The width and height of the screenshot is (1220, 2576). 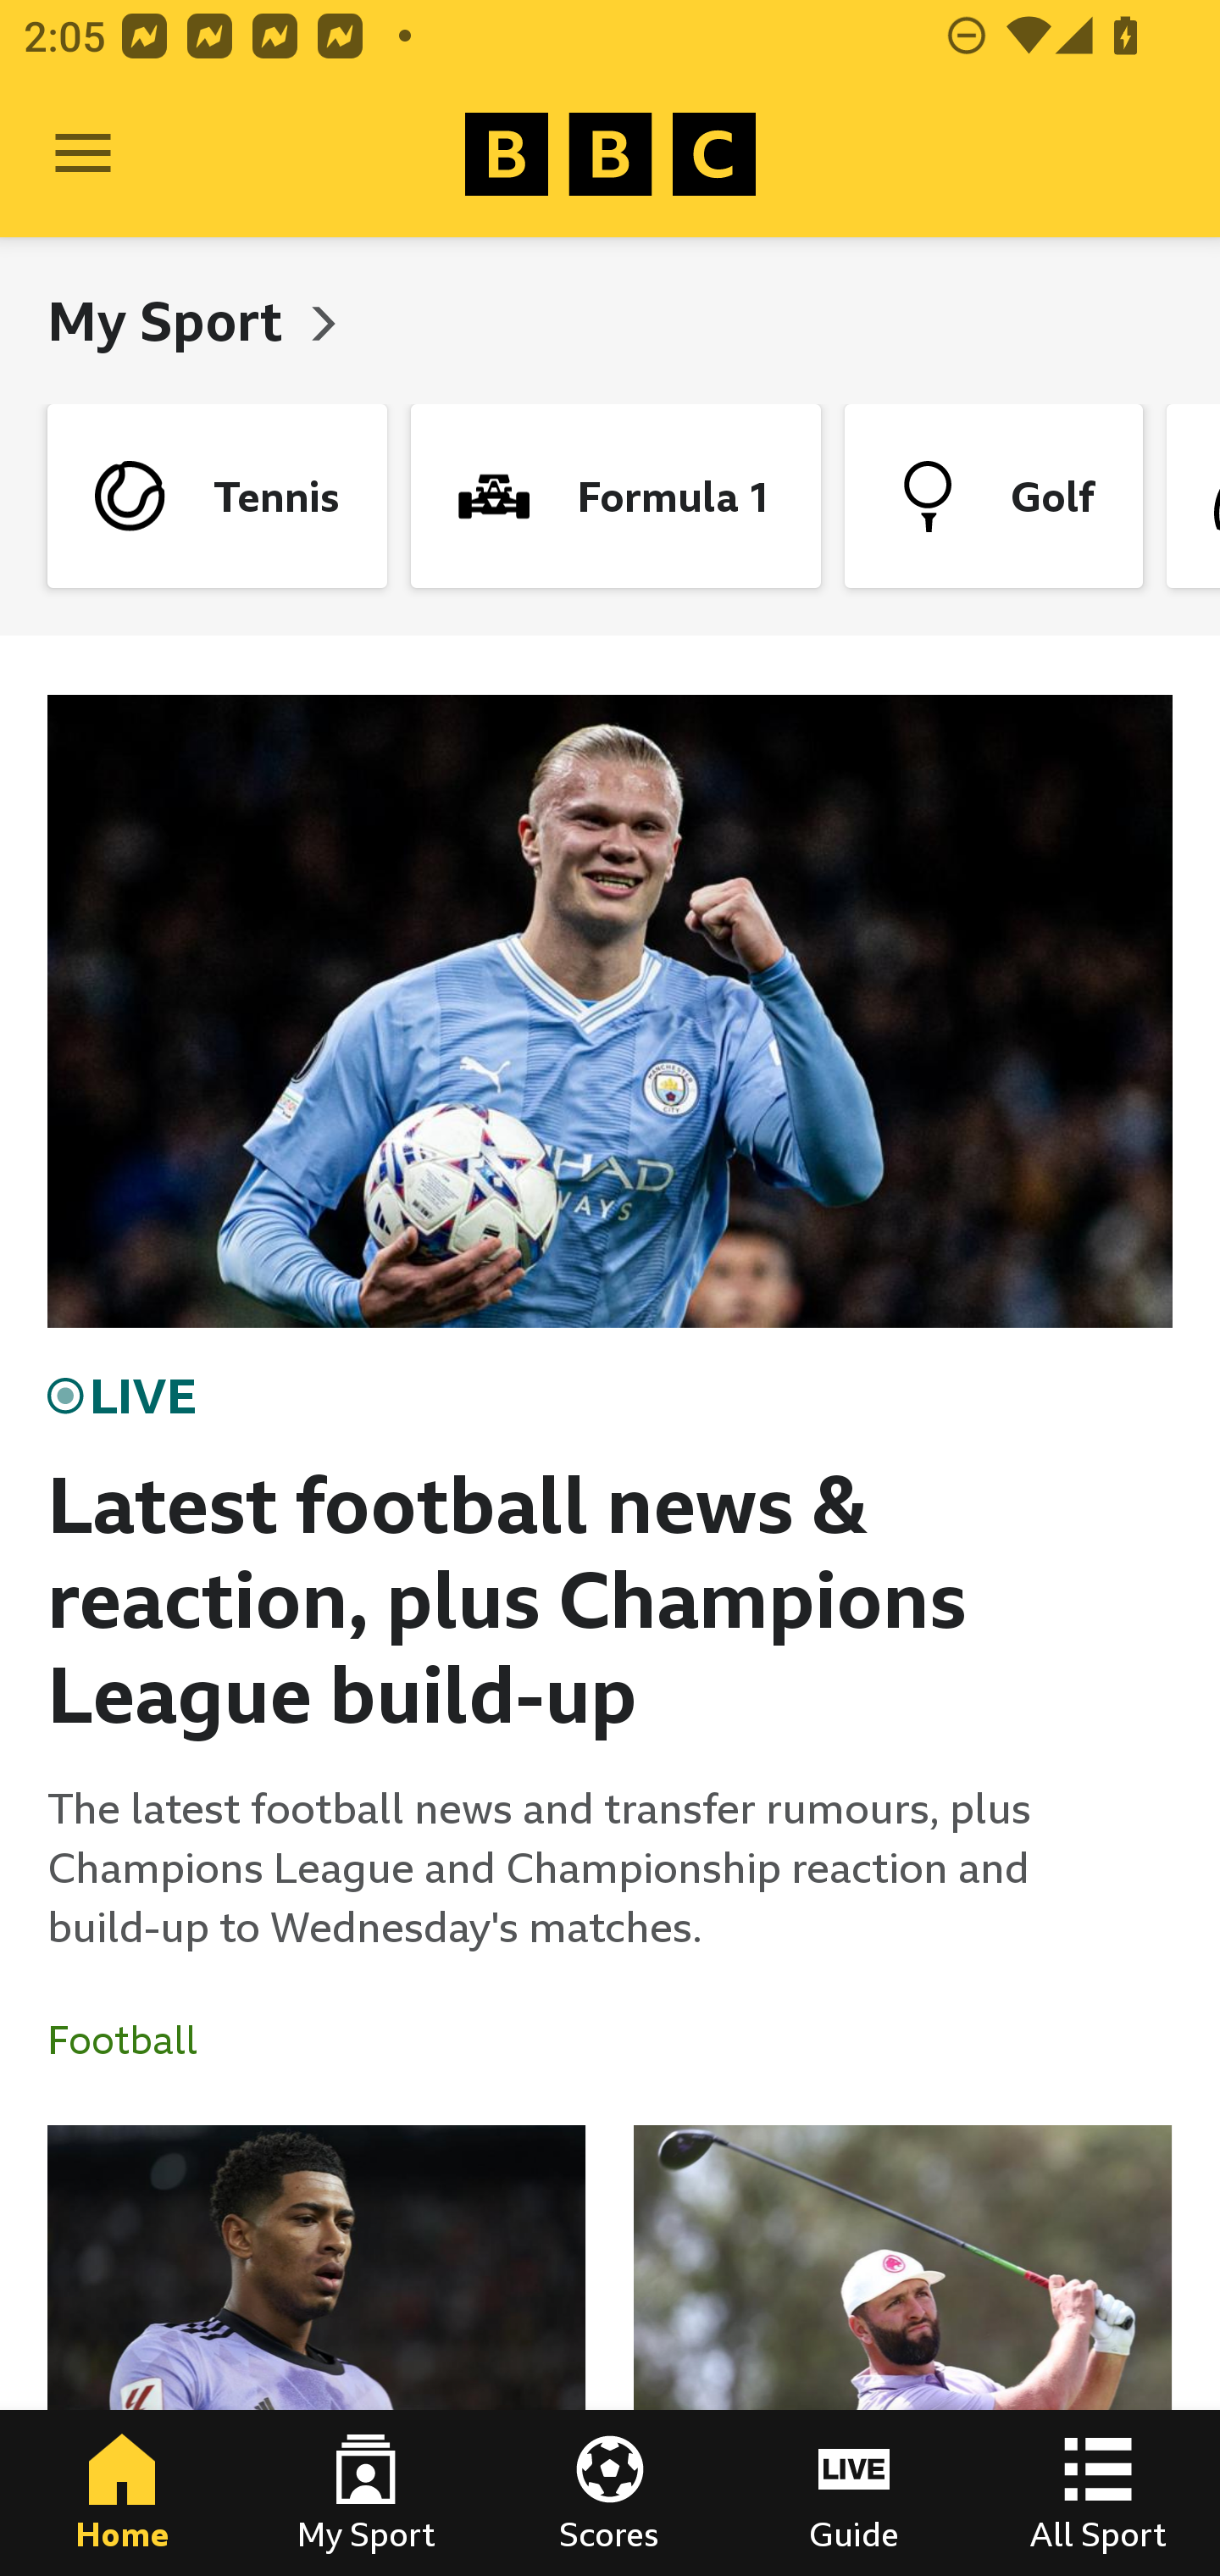 What do you see at coordinates (854, 2493) in the screenshot?
I see `Guide` at bounding box center [854, 2493].